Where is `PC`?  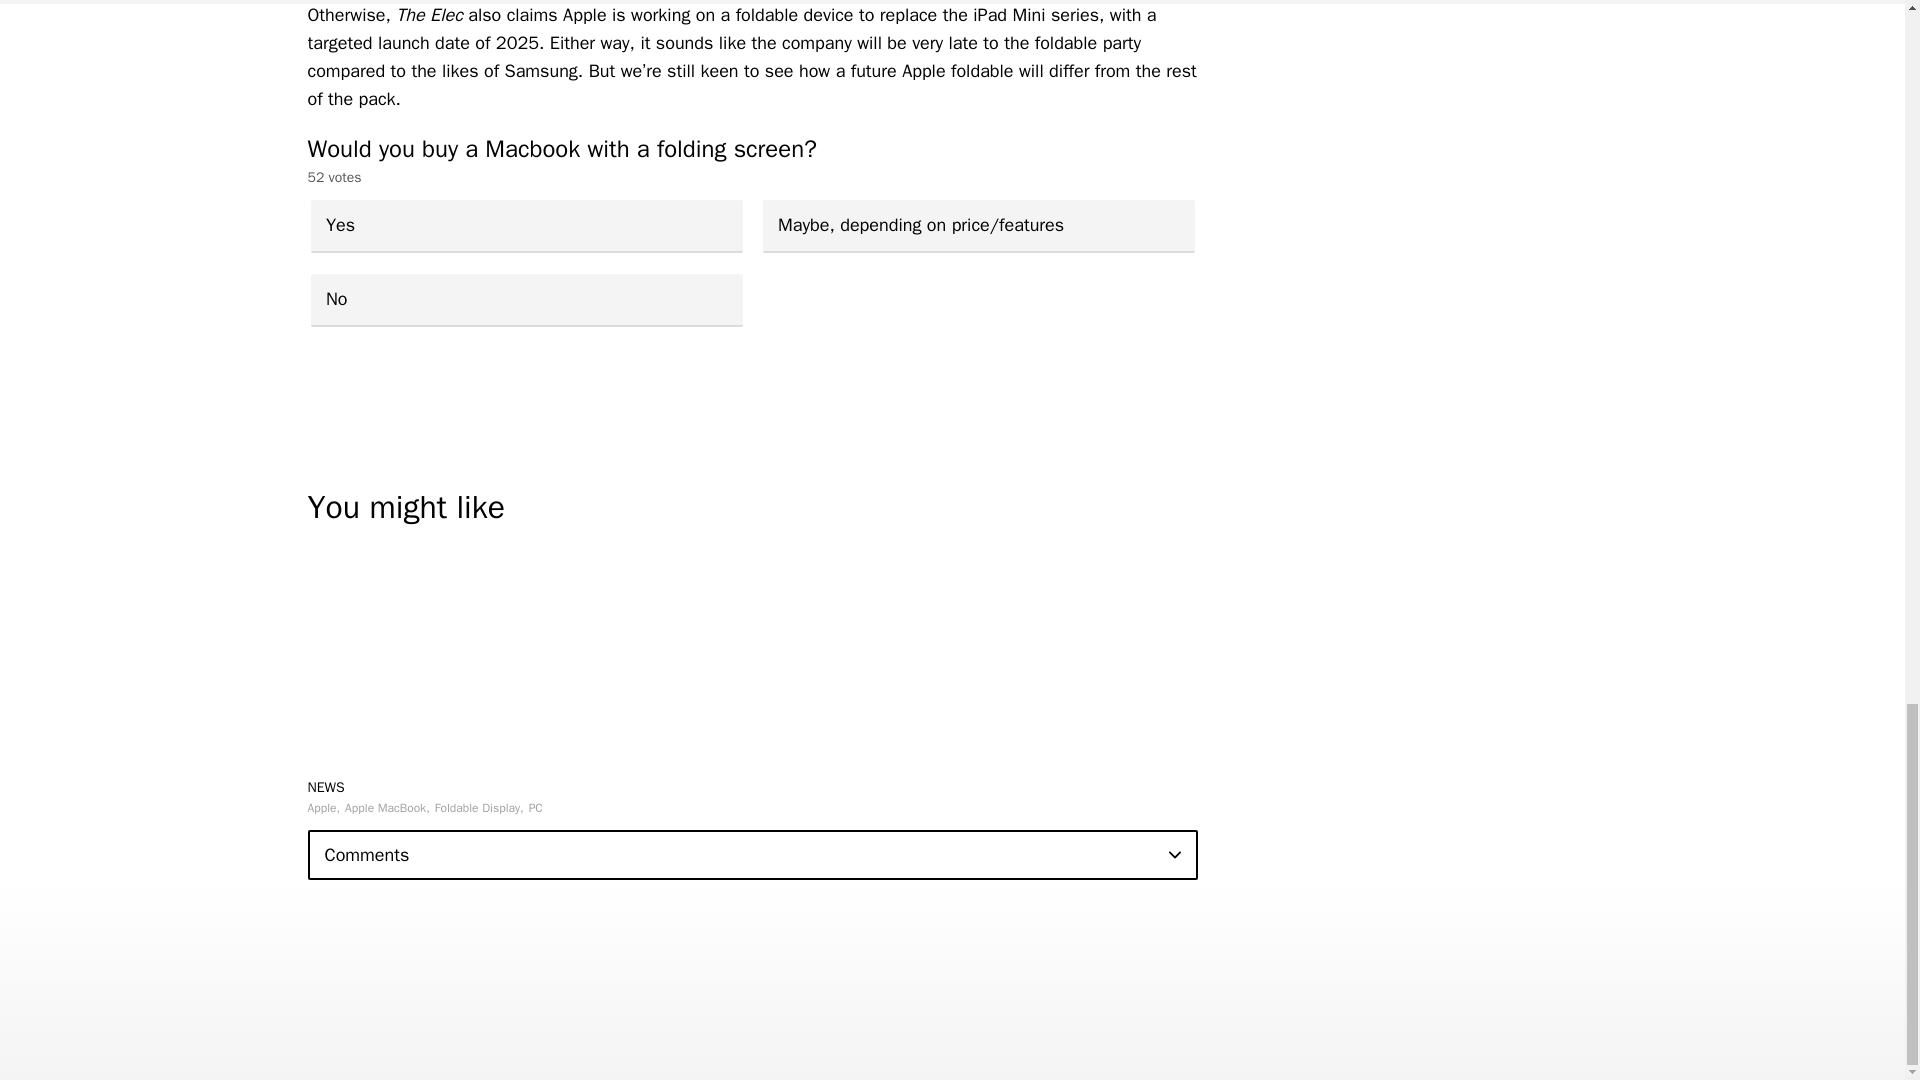
PC is located at coordinates (536, 808).